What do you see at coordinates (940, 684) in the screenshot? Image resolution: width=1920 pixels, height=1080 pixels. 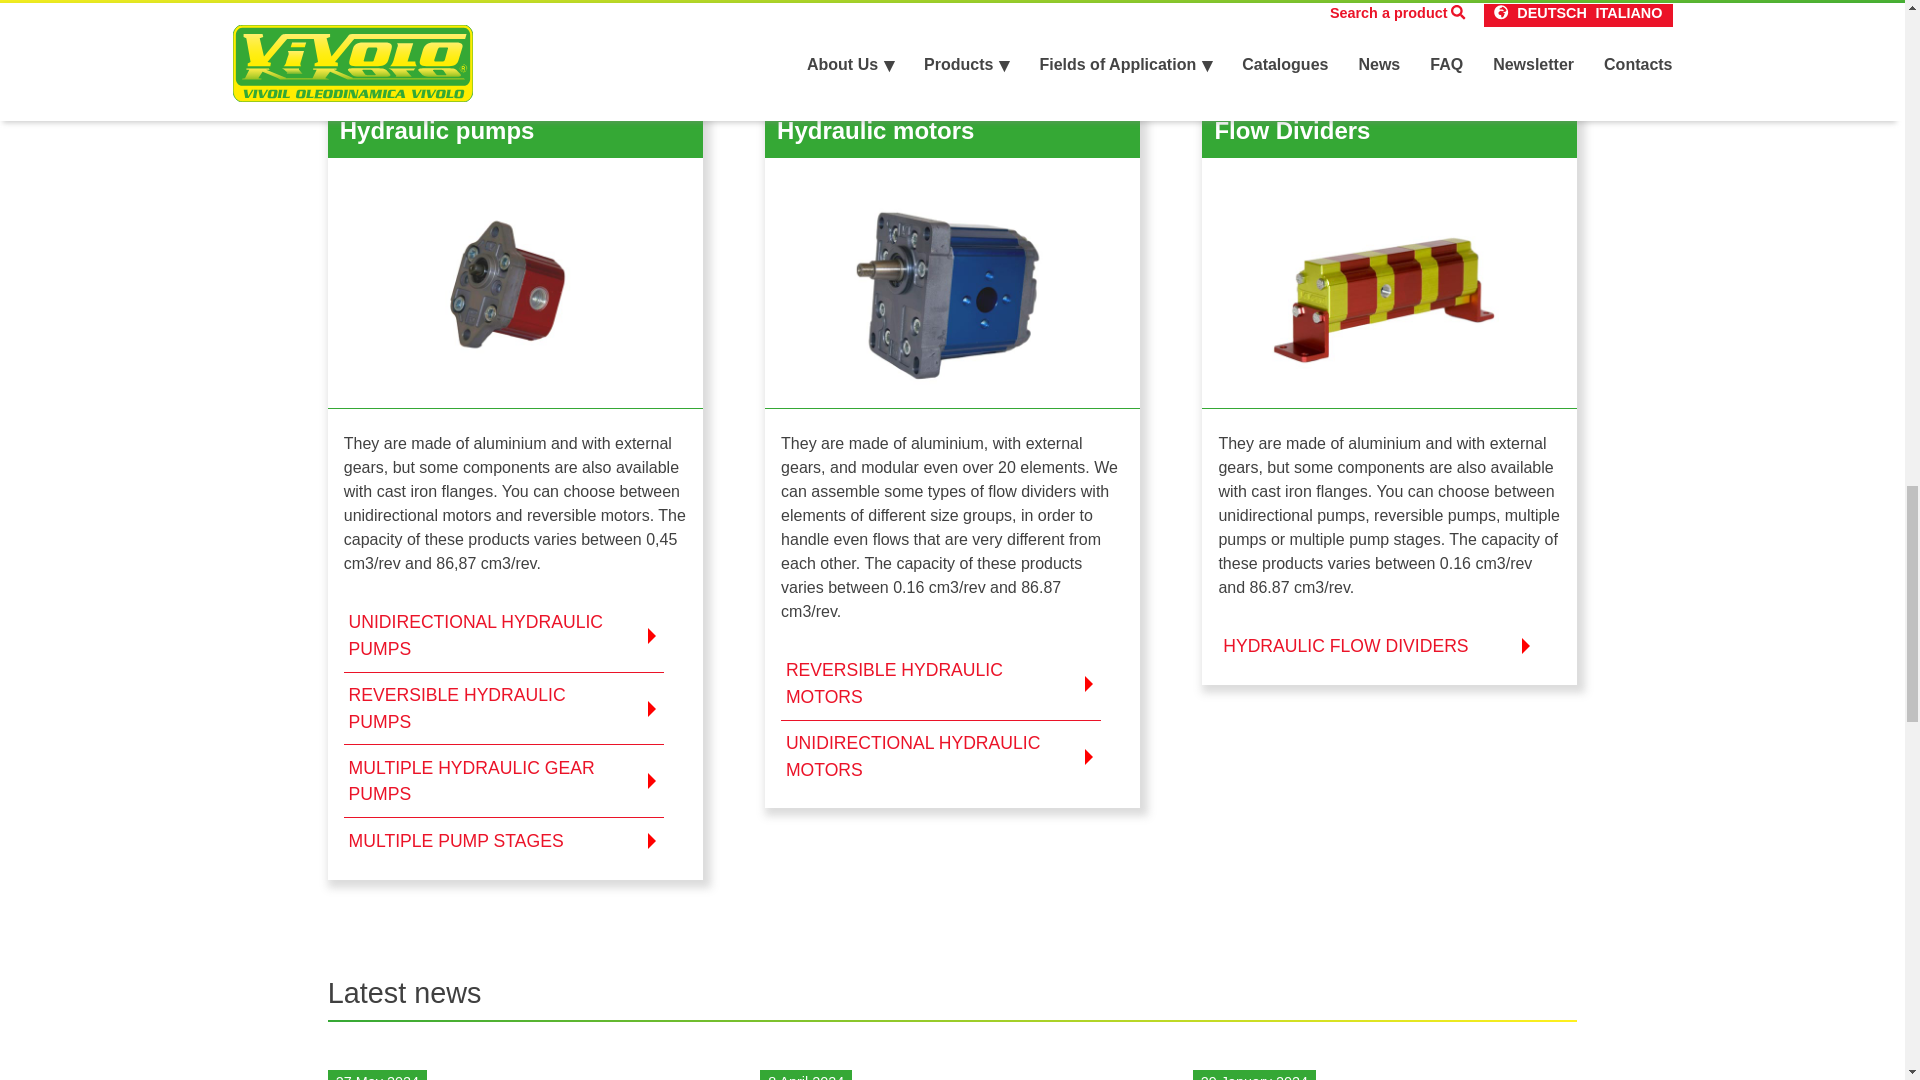 I see `REVERSIBLE HYDRAULIC MOTORS` at bounding box center [940, 684].